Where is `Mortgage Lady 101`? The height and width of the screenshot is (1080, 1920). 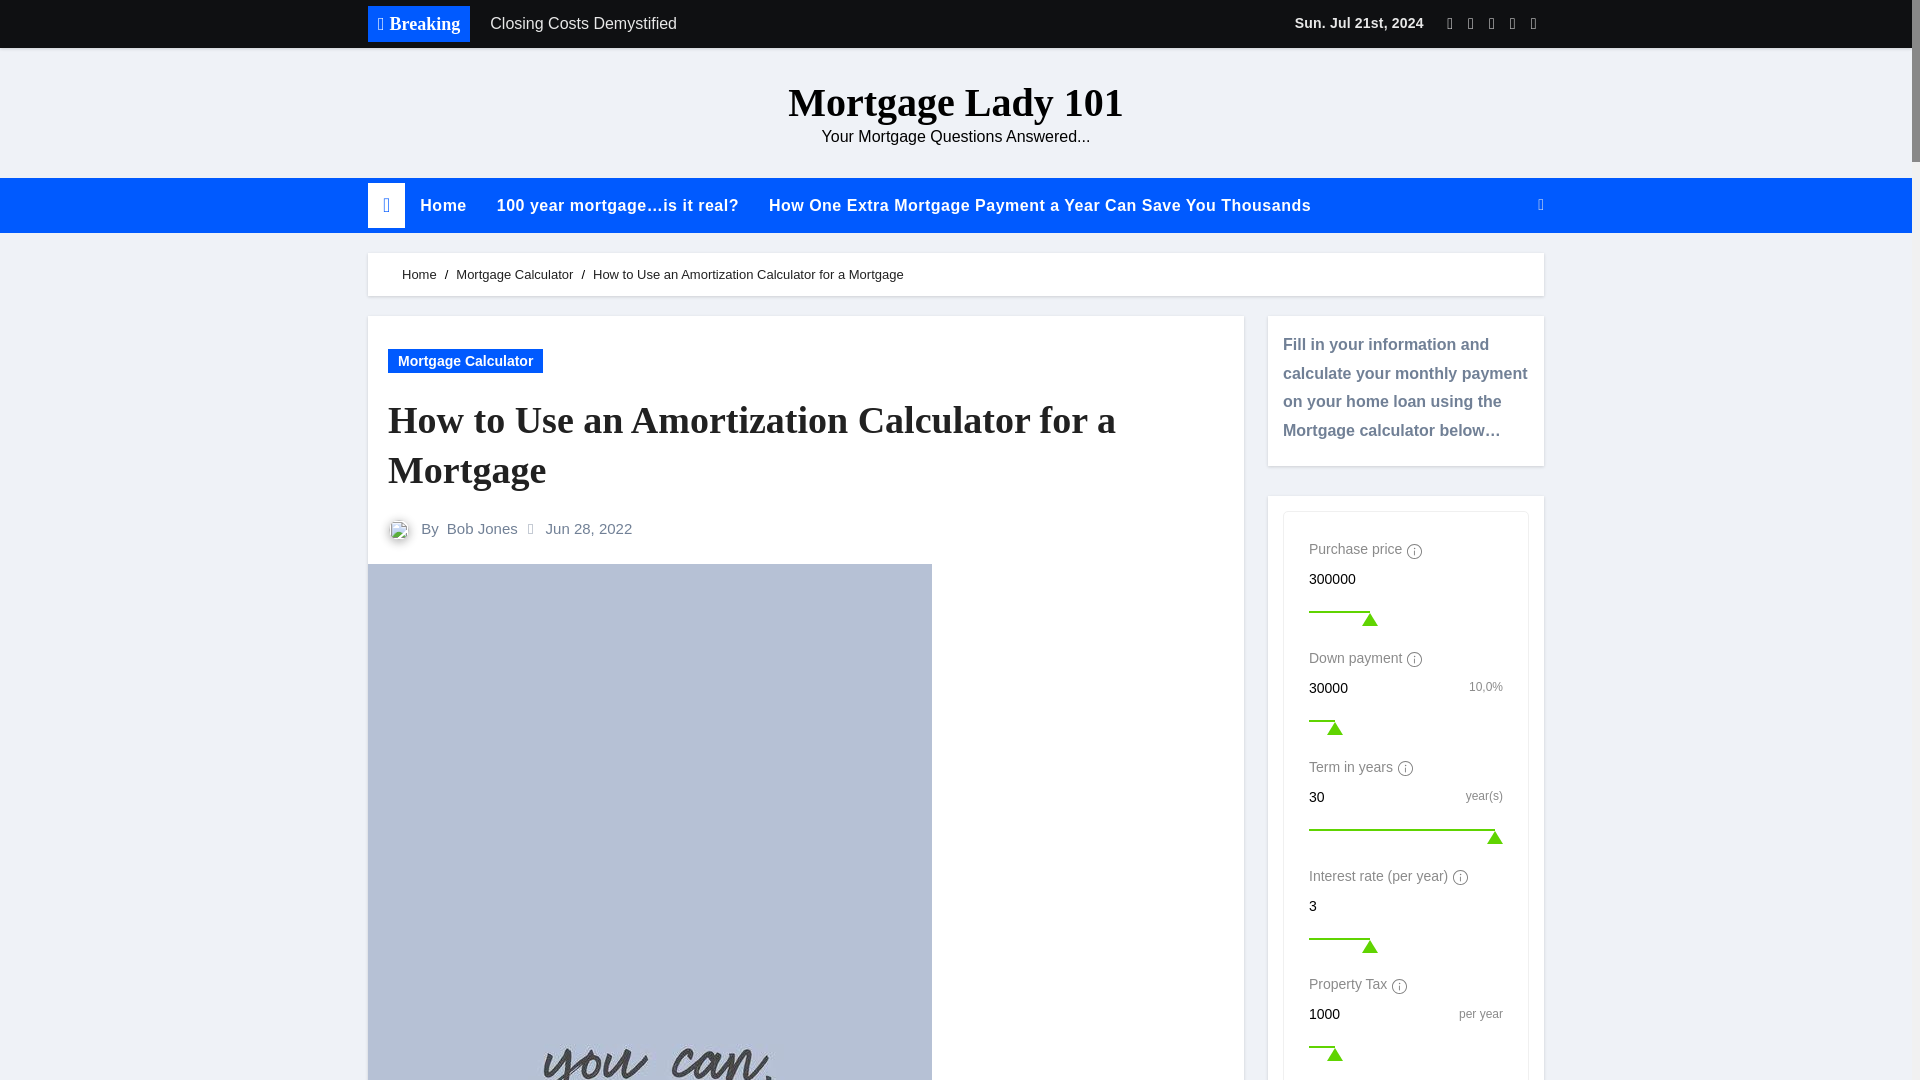
Mortgage Lady 101 is located at coordinates (955, 102).